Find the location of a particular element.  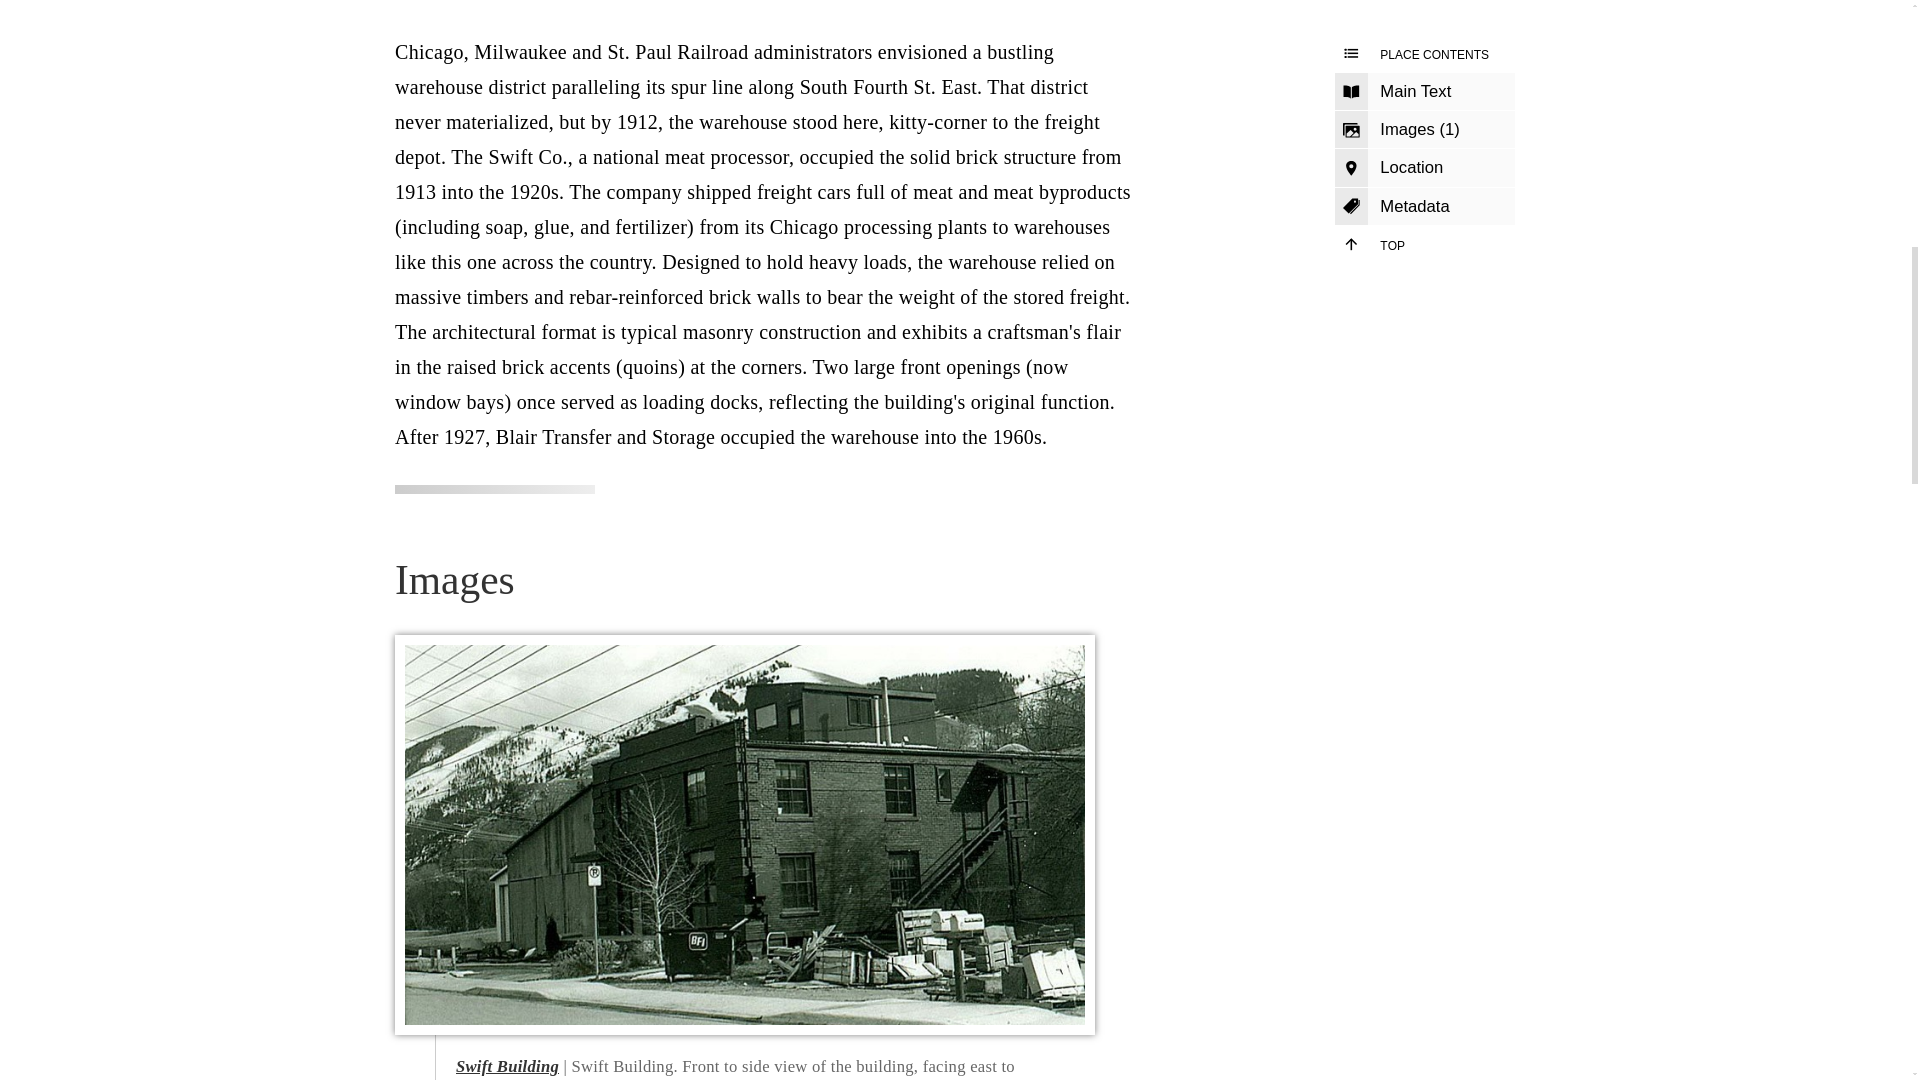

Skip to Metadata is located at coordinates (1424, 206).